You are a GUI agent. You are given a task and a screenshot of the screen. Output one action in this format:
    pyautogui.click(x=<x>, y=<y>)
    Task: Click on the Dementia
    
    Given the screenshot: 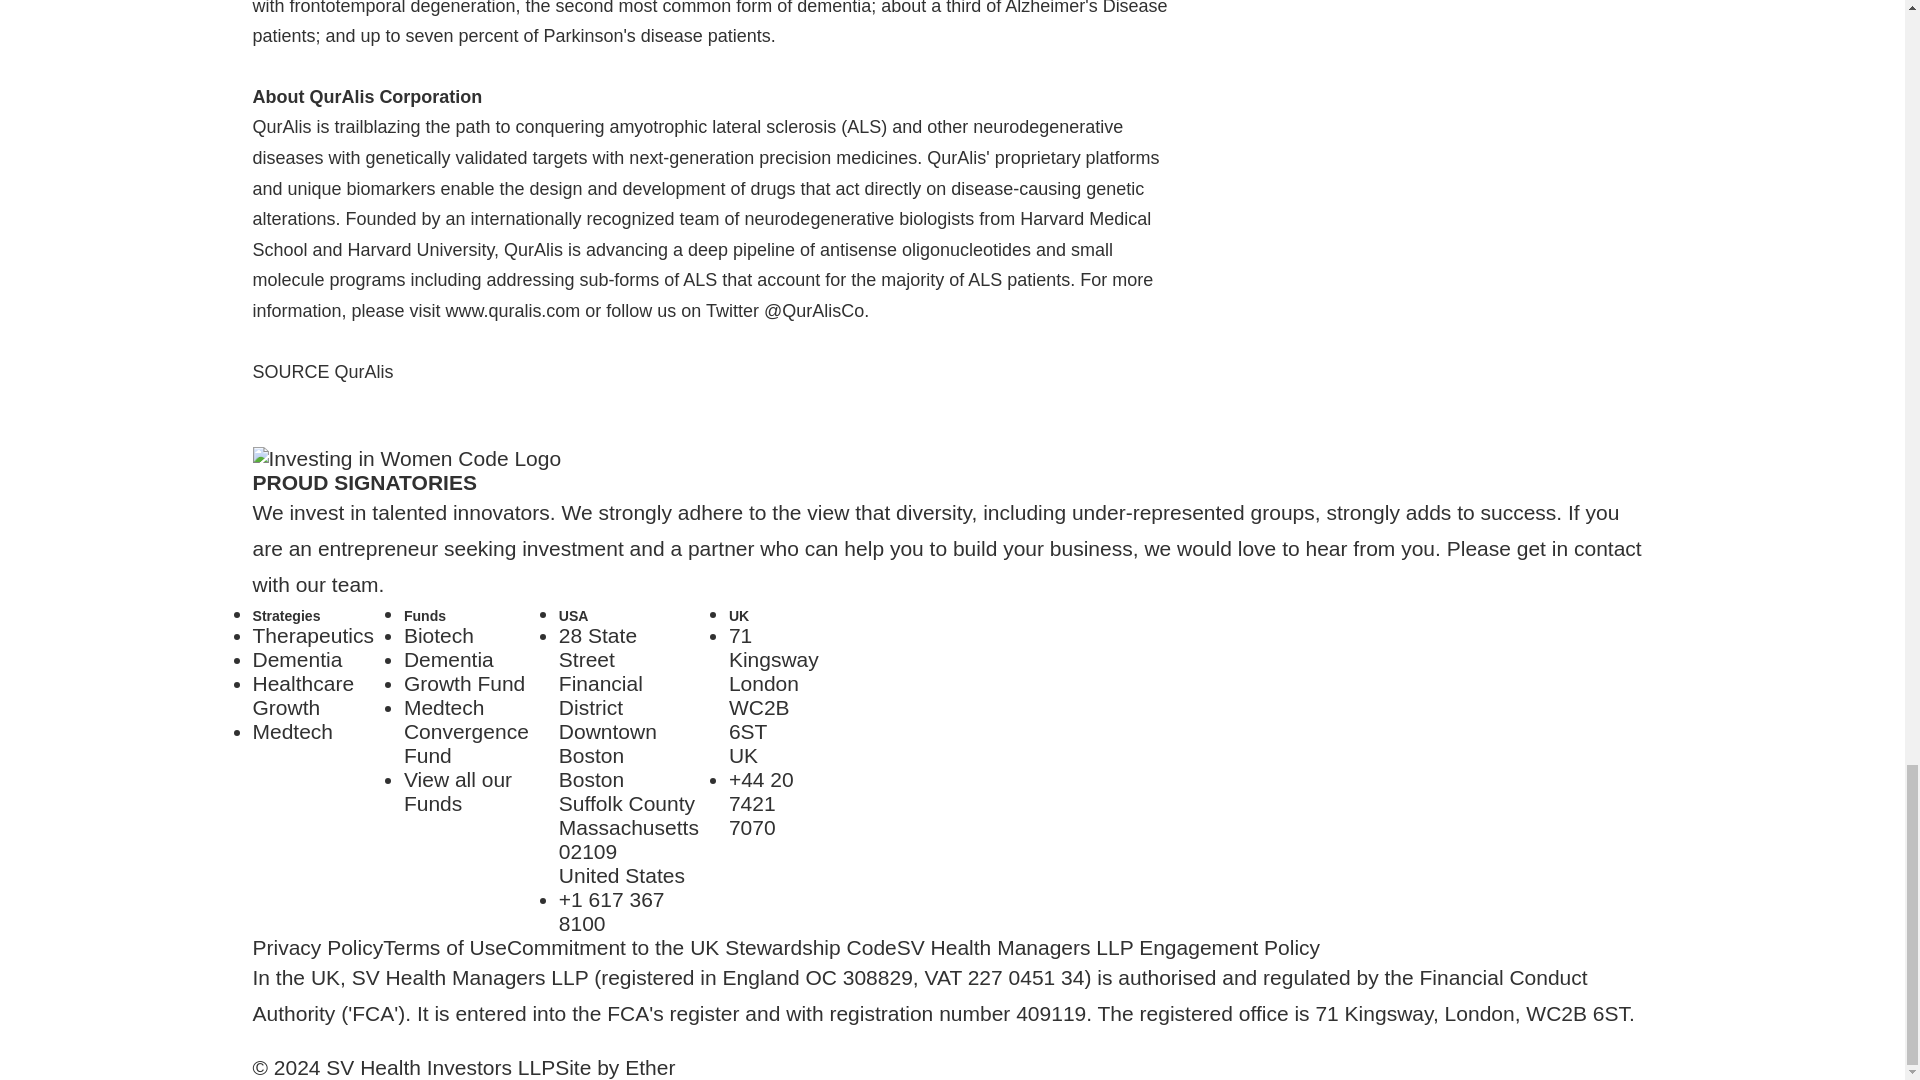 What is the action you would take?
    pyautogui.click(x=458, y=791)
    